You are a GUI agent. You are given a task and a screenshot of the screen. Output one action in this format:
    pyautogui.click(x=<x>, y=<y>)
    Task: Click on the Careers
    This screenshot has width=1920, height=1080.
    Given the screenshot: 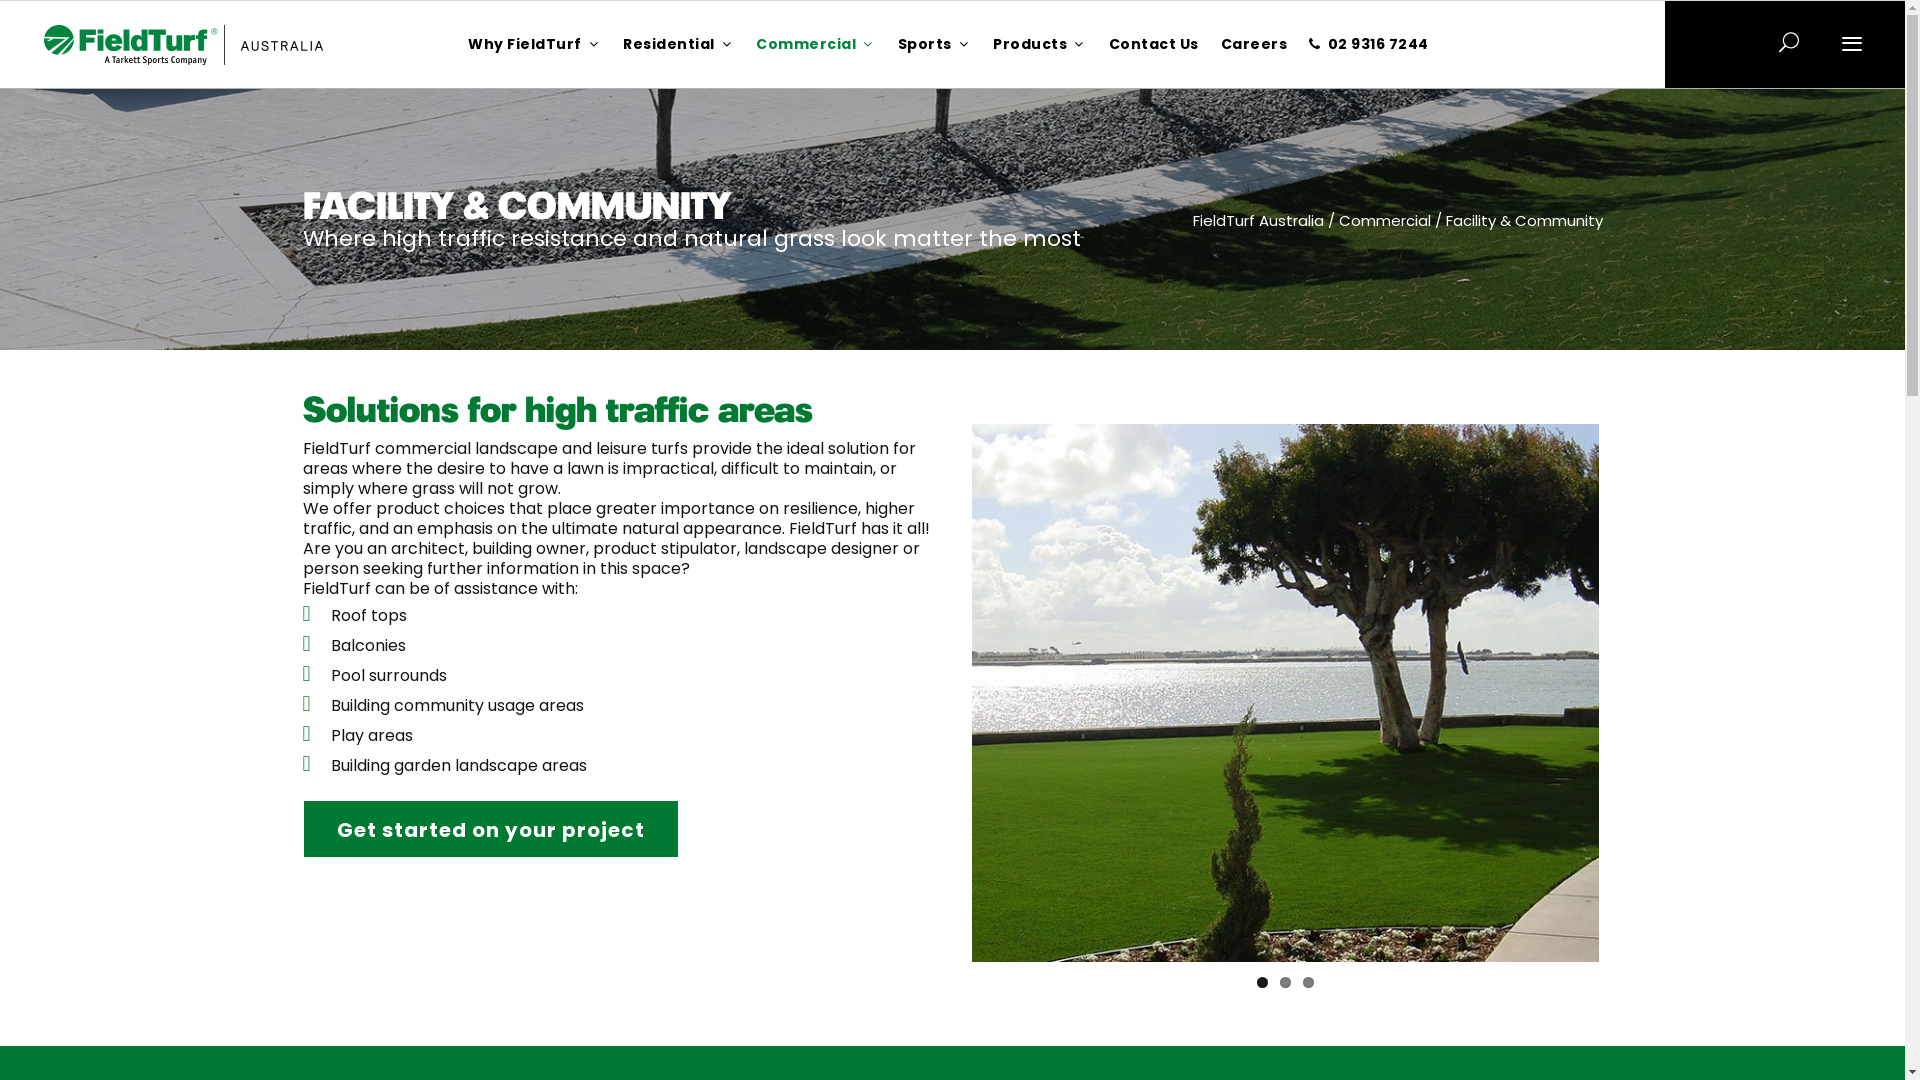 What is the action you would take?
    pyautogui.click(x=1260, y=44)
    